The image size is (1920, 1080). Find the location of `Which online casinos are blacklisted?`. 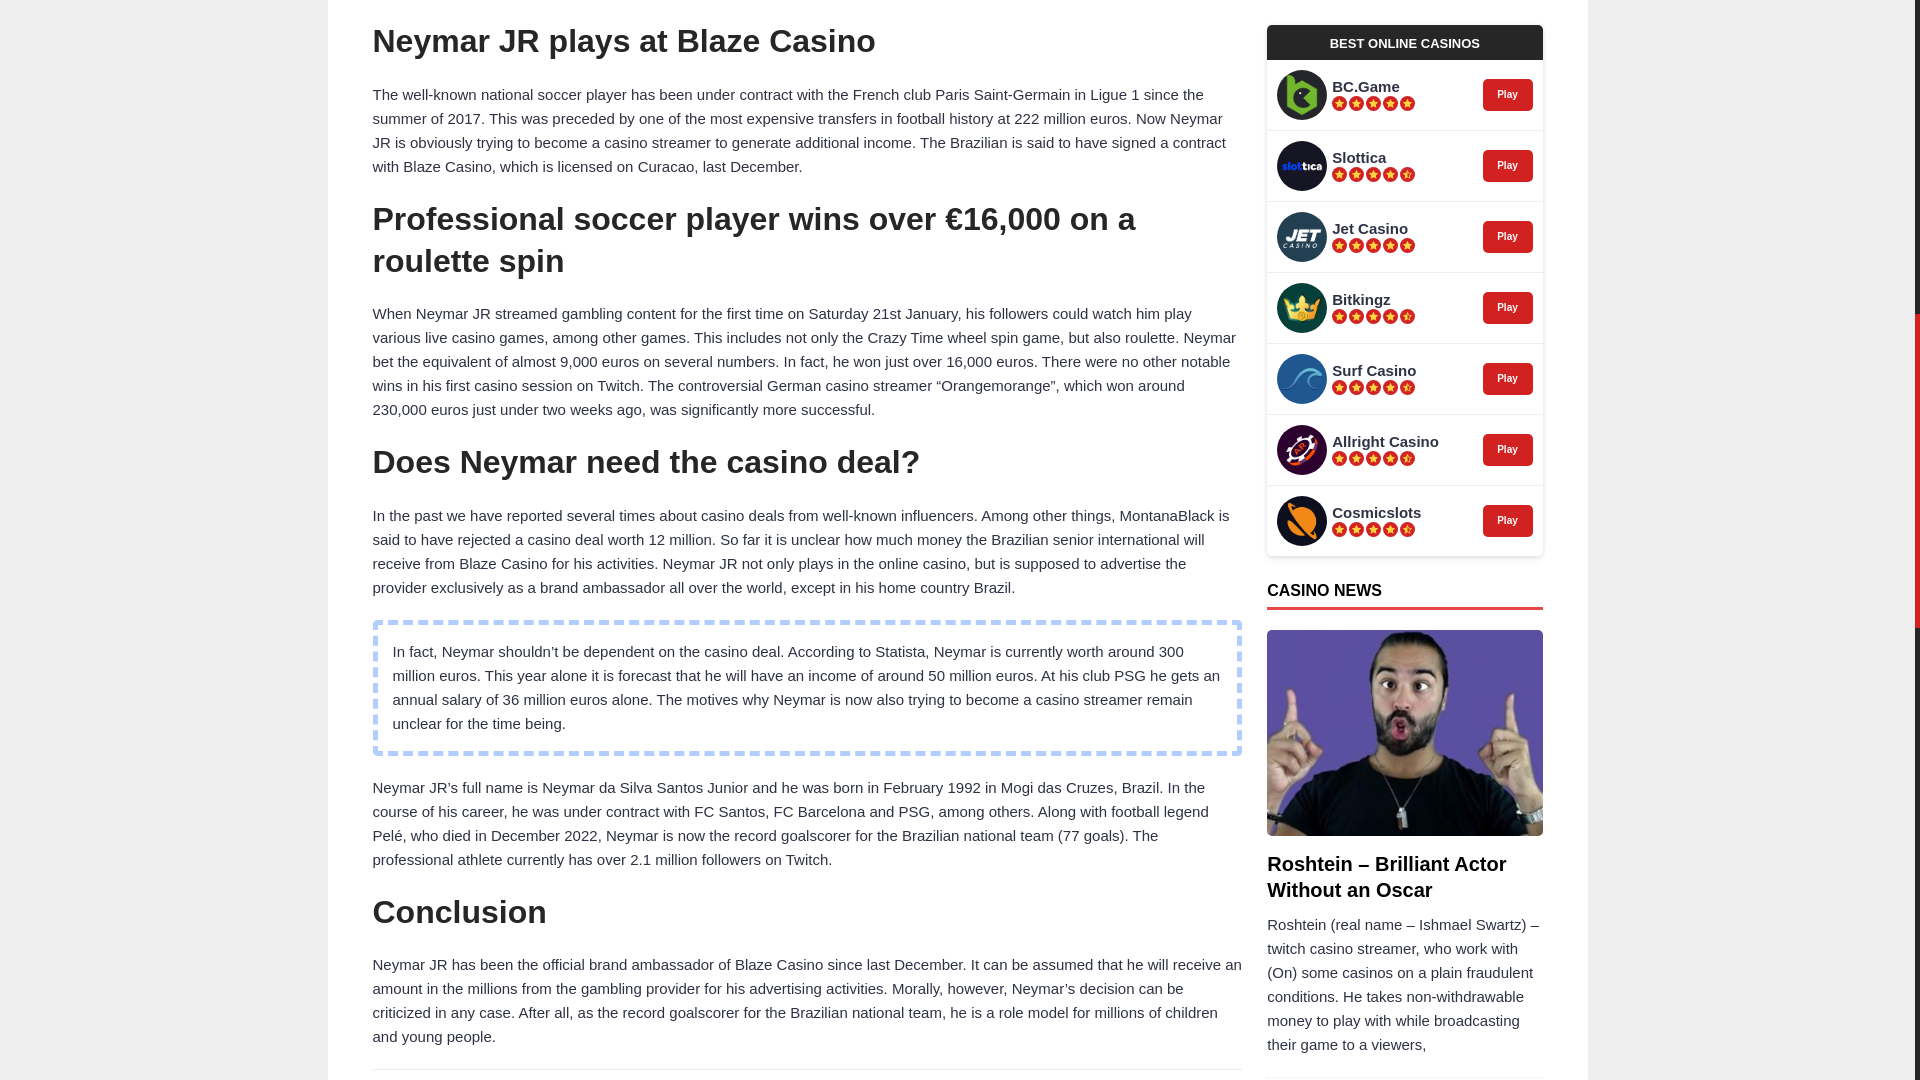

Which online casinos are blacklisted? is located at coordinates (1451, 383).